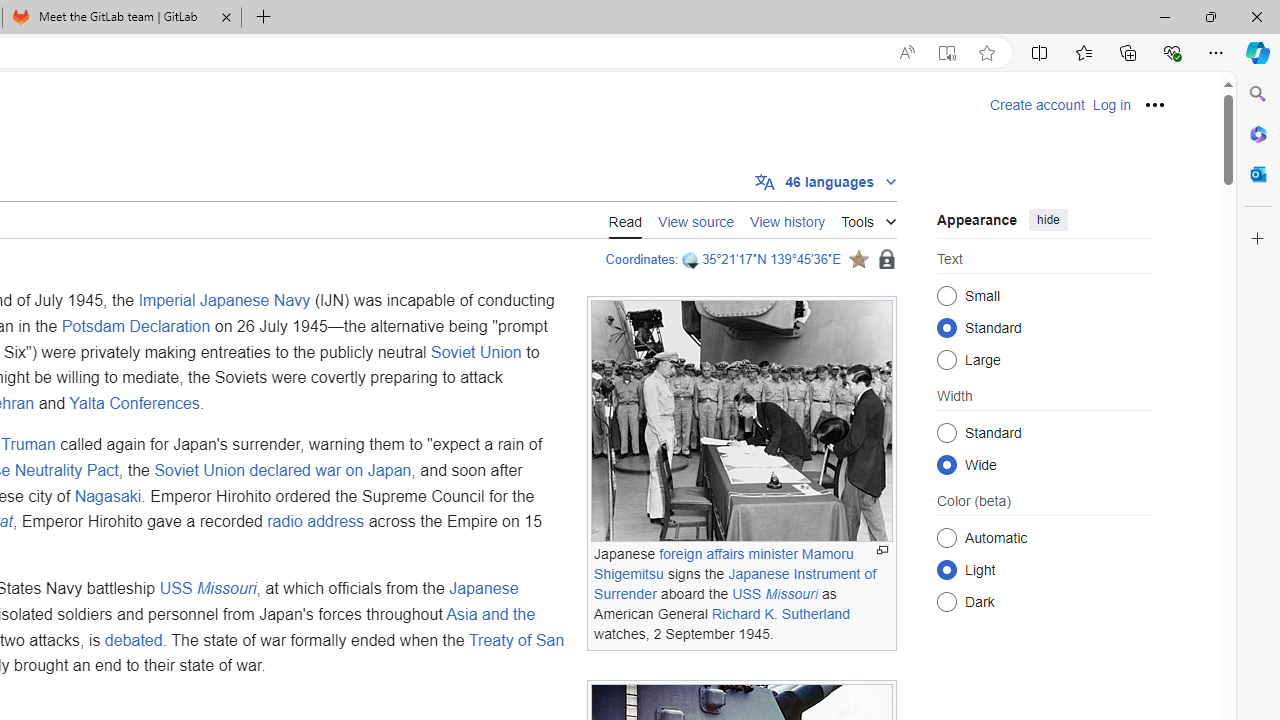 This screenshot has height=720, width=1280. What do you see at coordinates (476, 351) in the screenshot?
I see `Soviet Union` at bounding box center [476, 351].